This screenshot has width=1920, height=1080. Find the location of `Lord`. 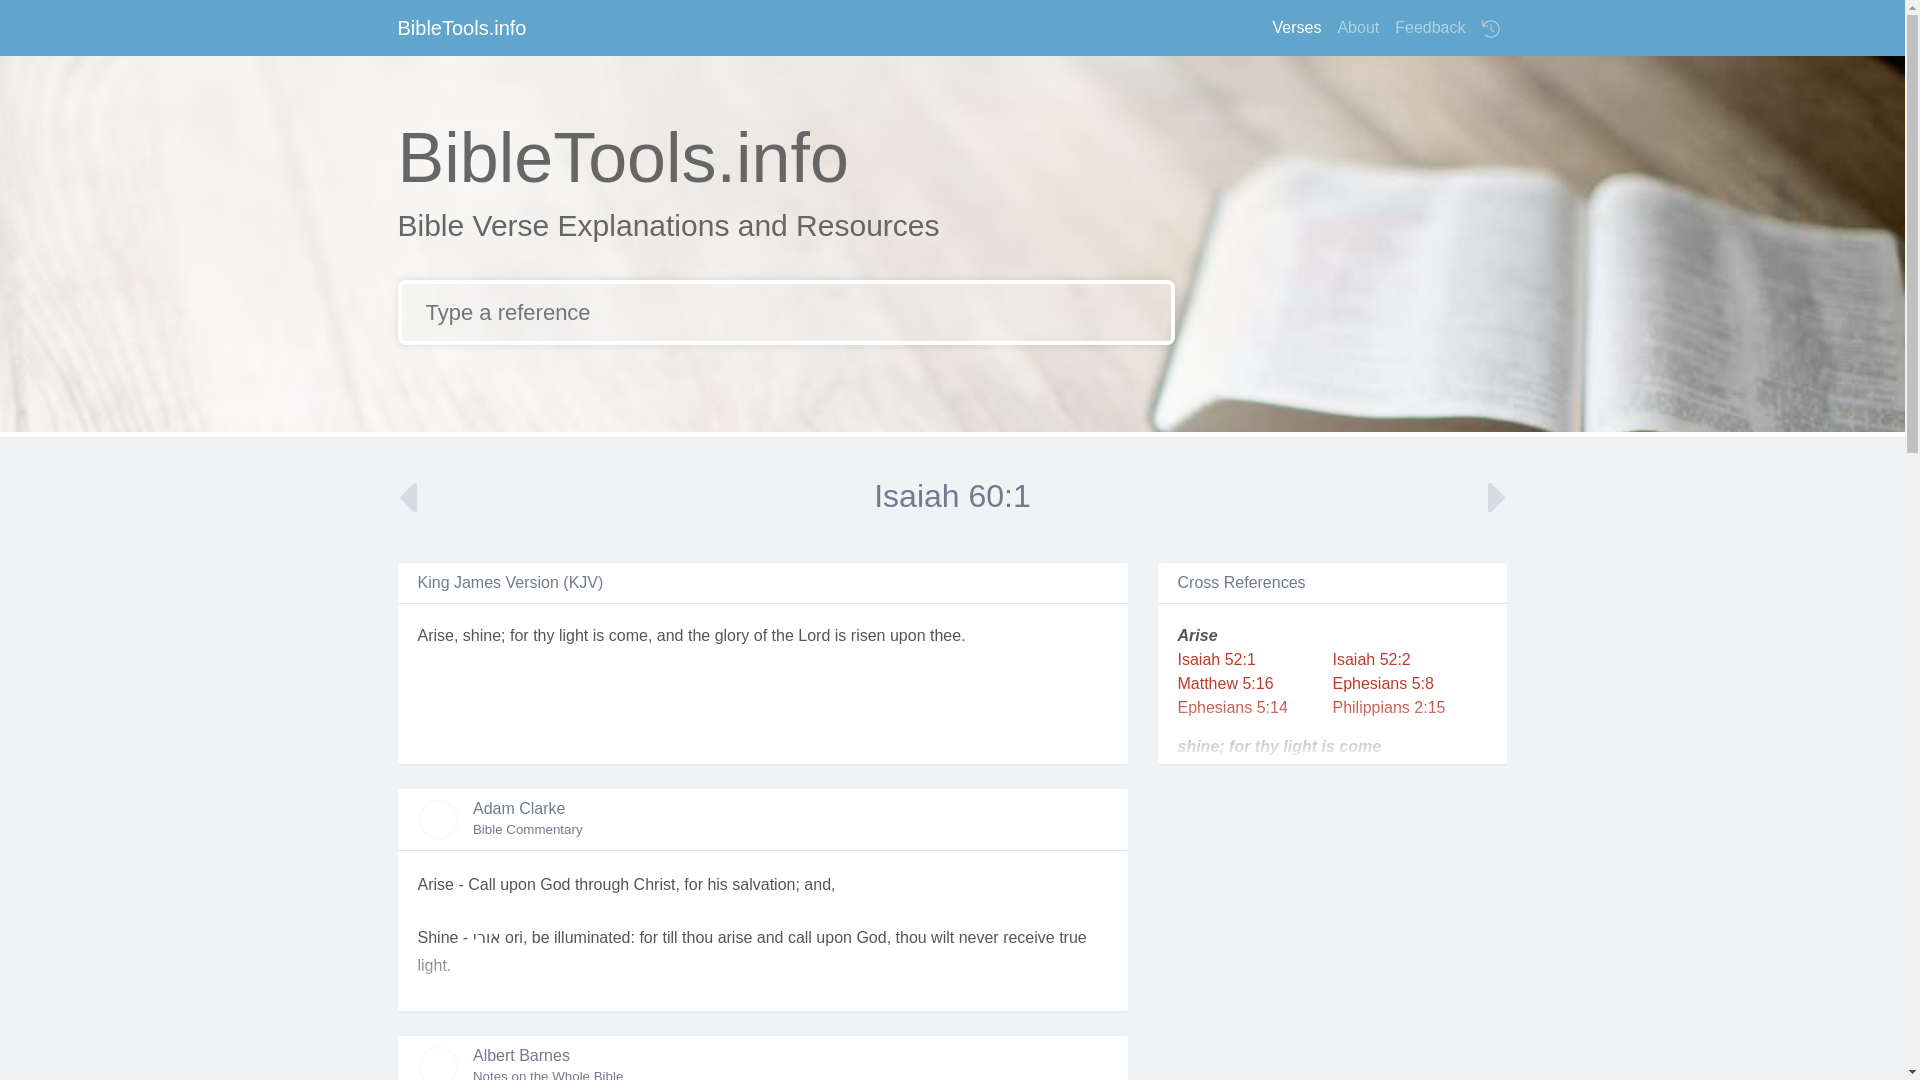

Lord is located at coordinates (814, 635).